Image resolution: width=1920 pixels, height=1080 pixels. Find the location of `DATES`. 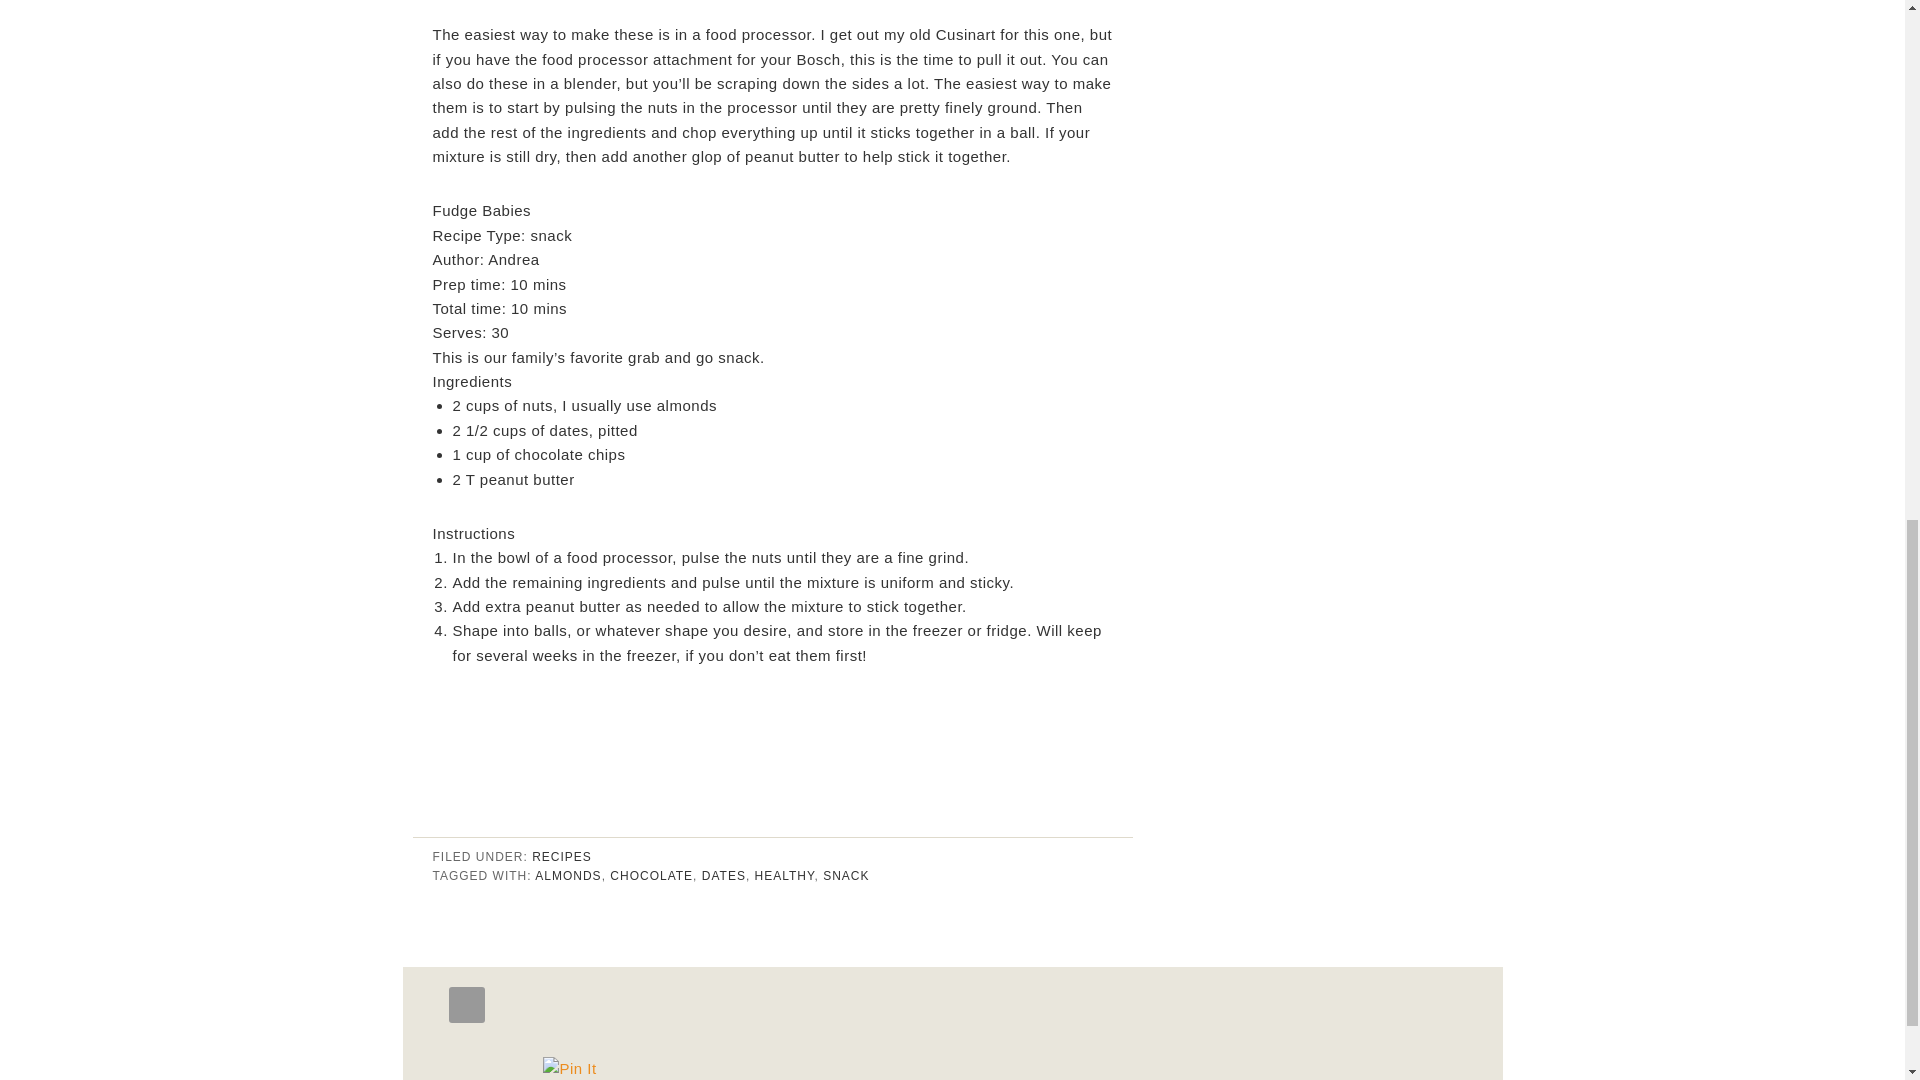

DATES is located at coordinates (724, 876).